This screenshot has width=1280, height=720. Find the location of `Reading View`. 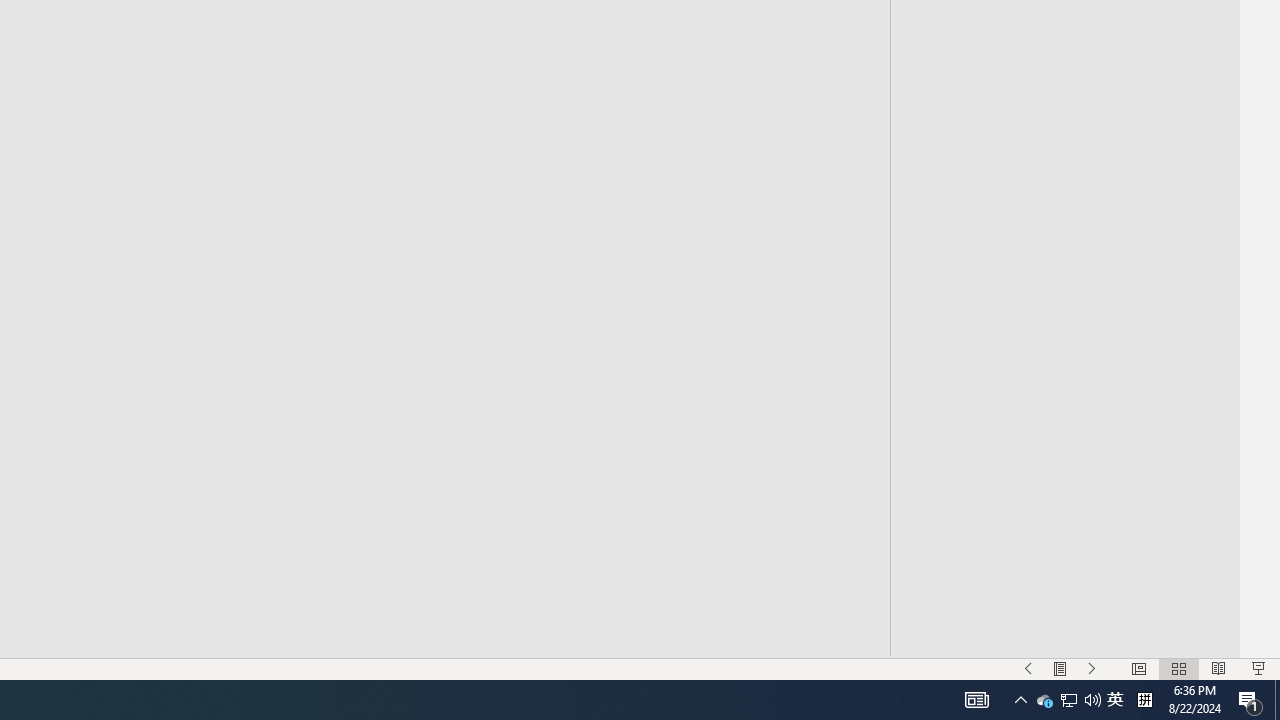

Reading View is located at coordinates (1219, 668).